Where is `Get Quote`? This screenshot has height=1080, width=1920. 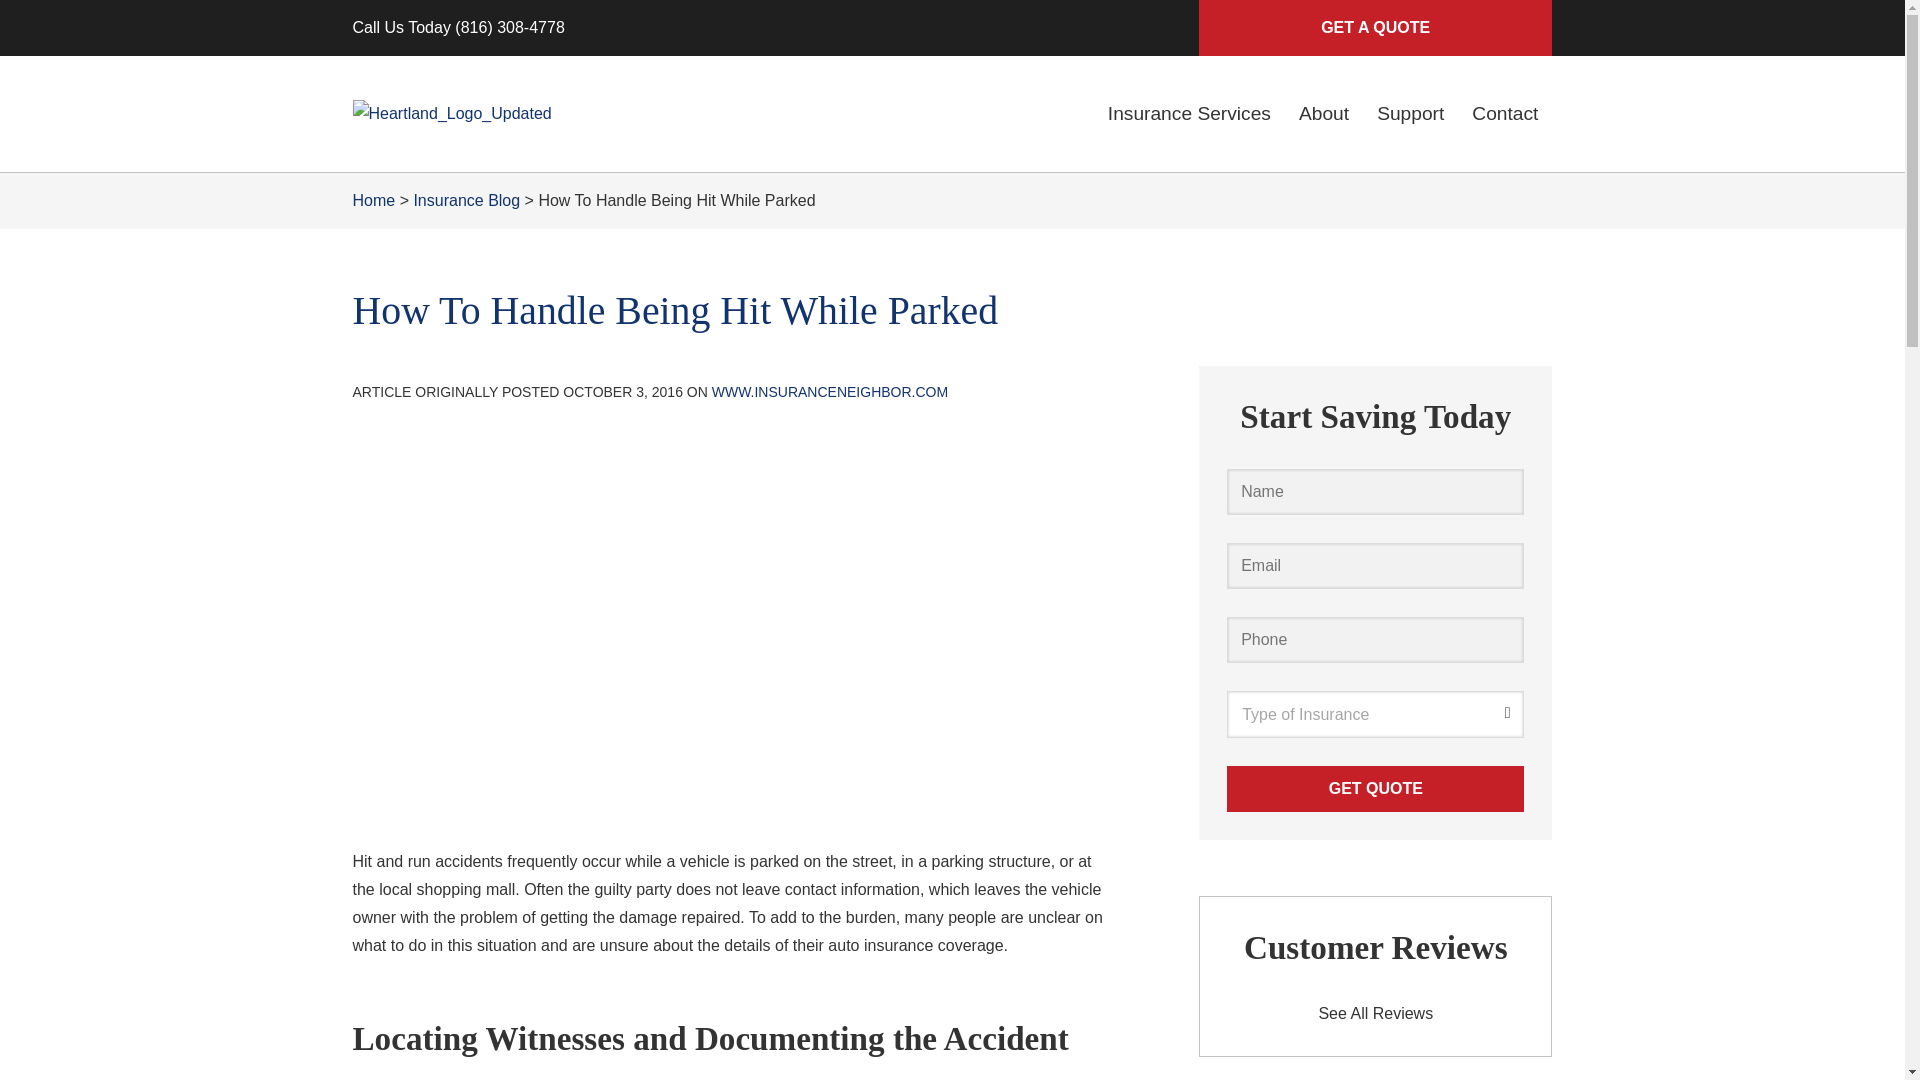
Get Quote is located at coordinates (1375, 788).